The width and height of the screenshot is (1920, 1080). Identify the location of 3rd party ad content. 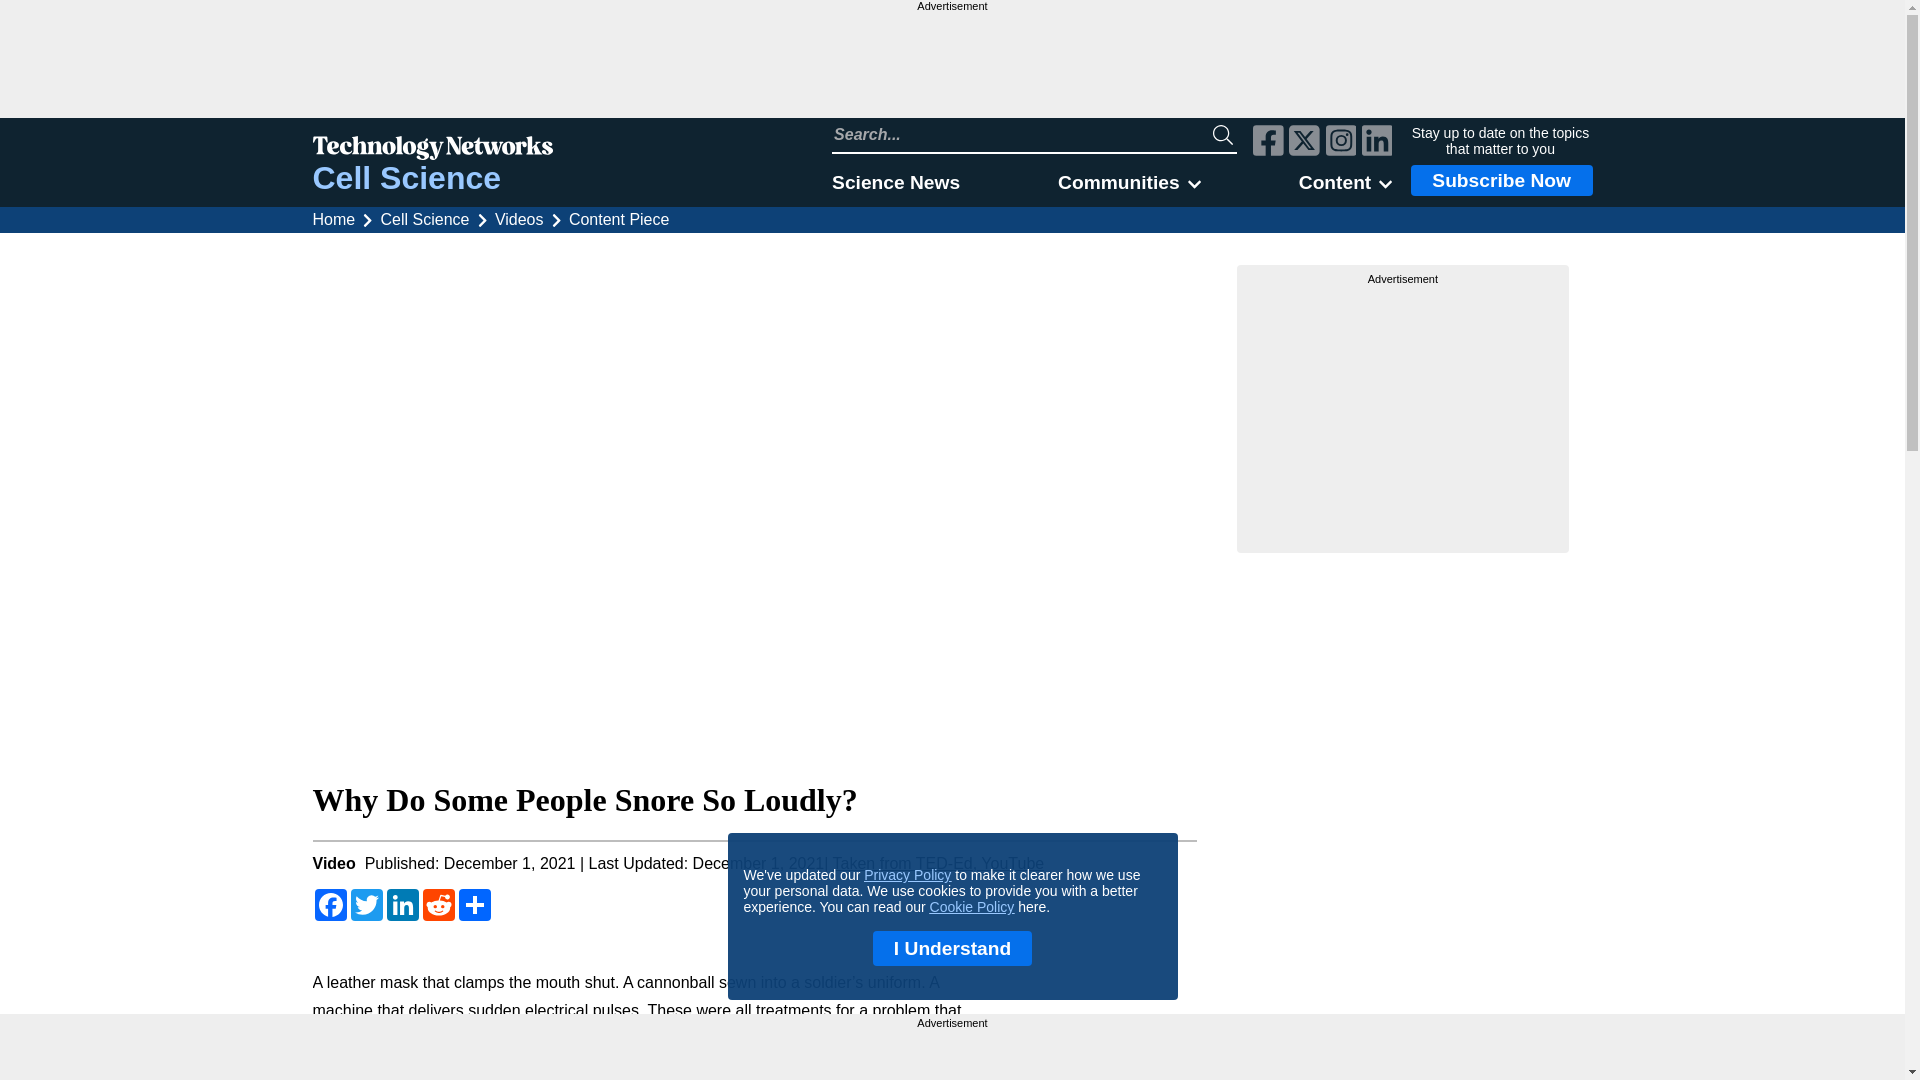
(952, 1054).